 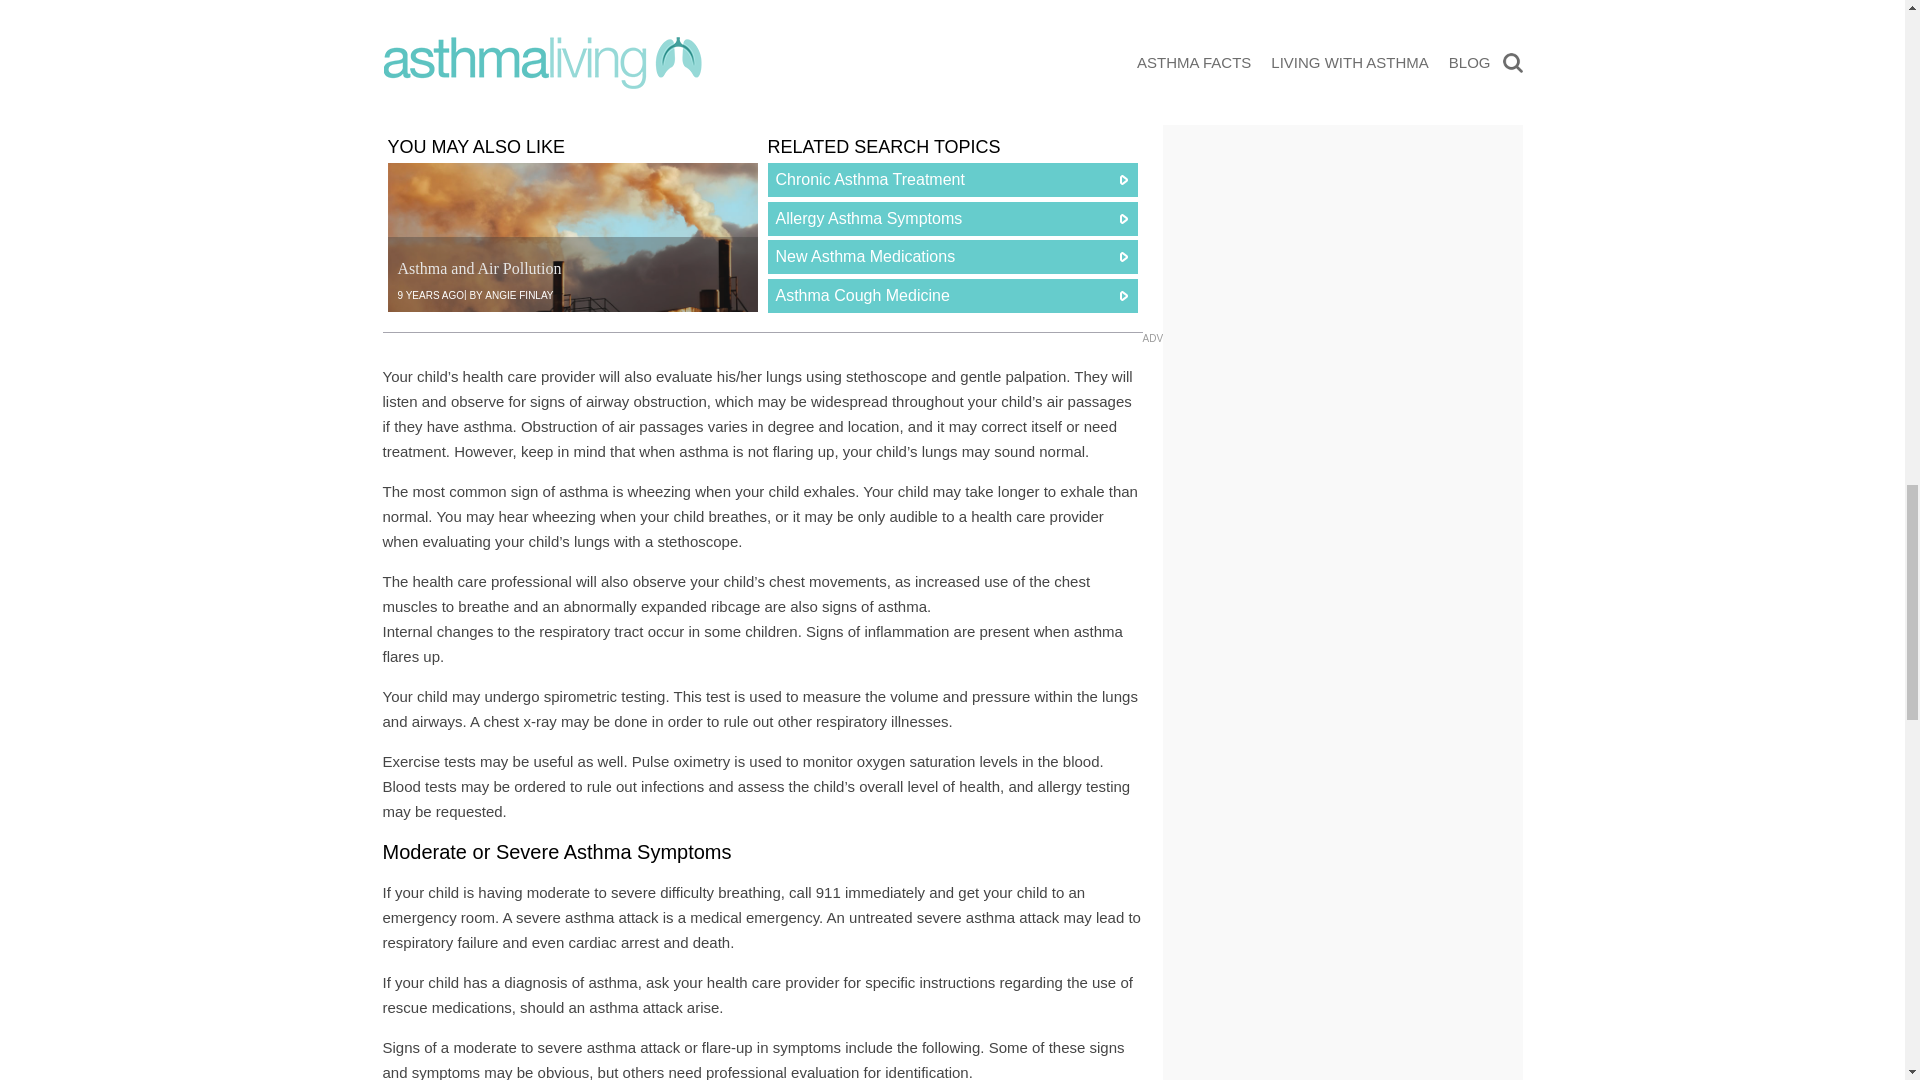 I want to click on Asthma and Air Pollution, so click(x=572, y=238).